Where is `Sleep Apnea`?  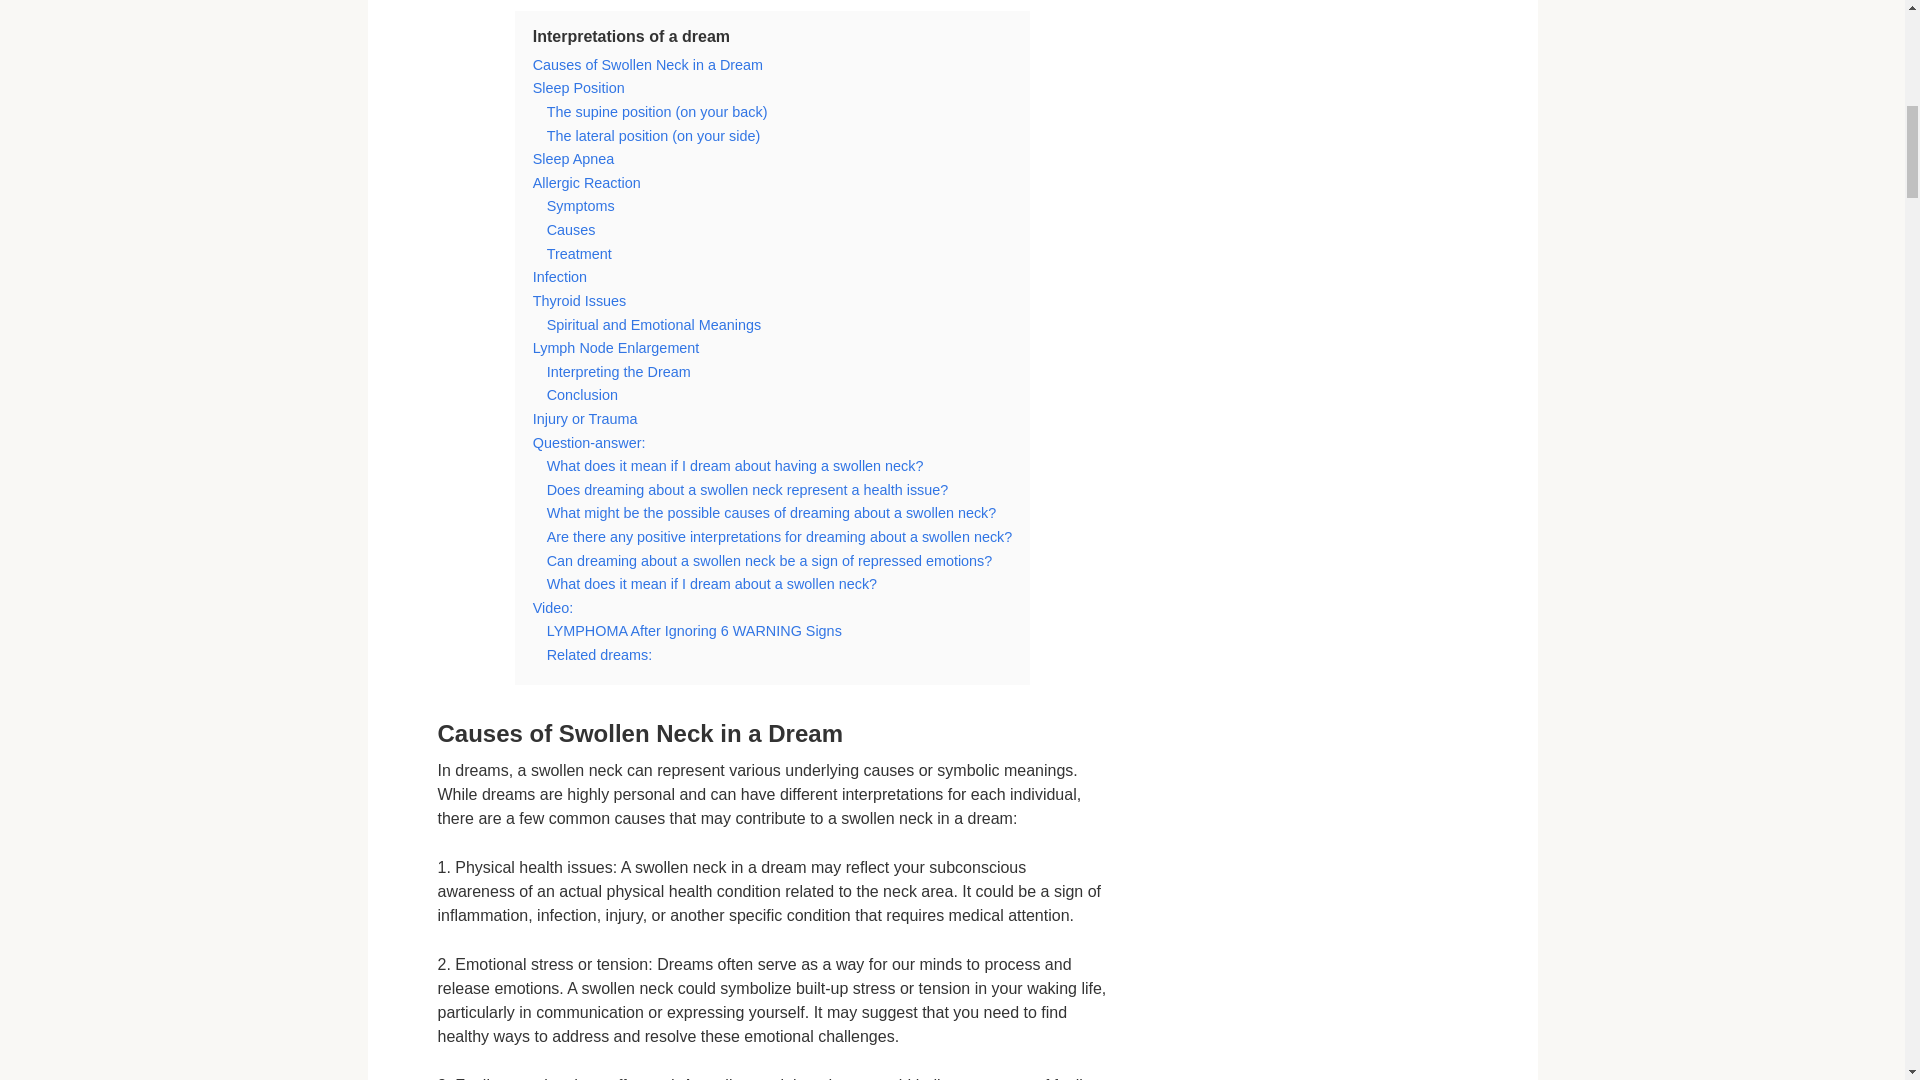 Sleep Apnea is located at coordinates (574, 159).